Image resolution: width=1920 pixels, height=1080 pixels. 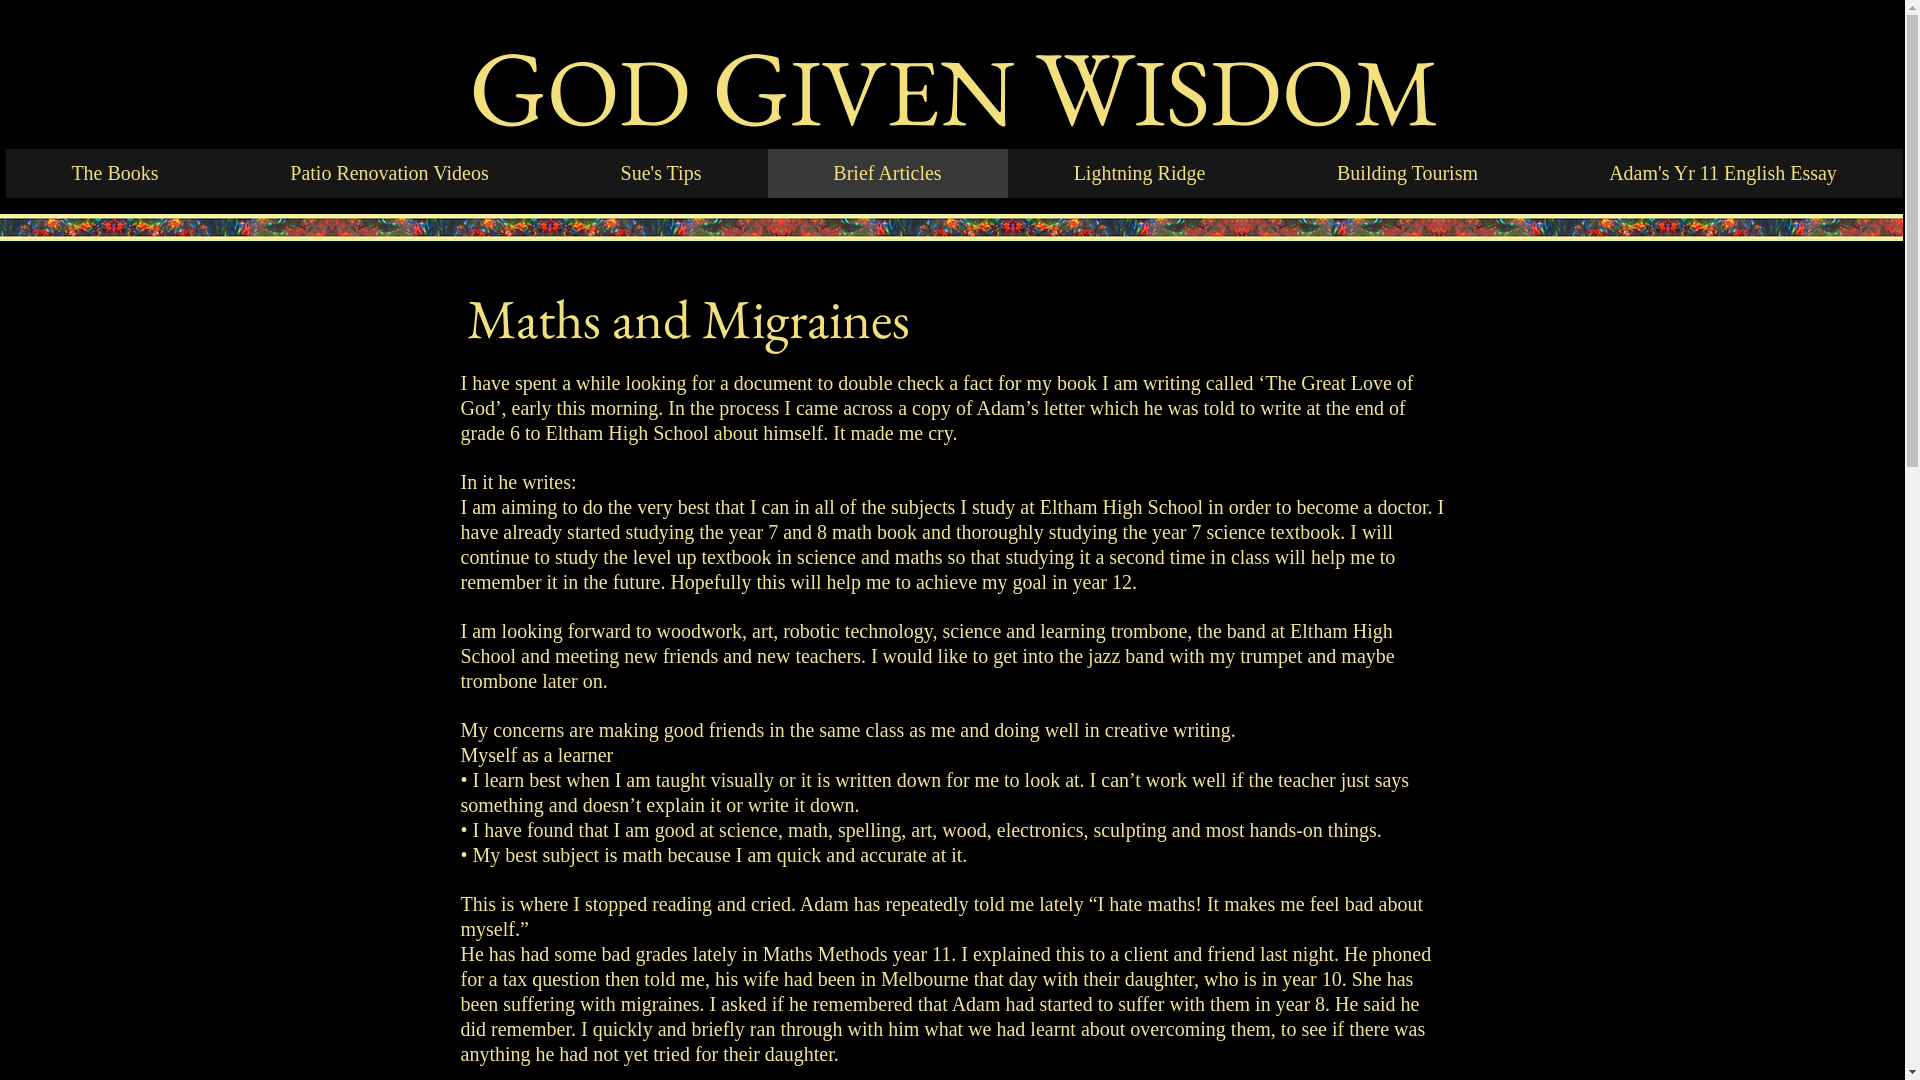 What do you see at coordinates (888, 174) in the screenshot?
I see `Brief Articles` at bounding box center [888, 174].